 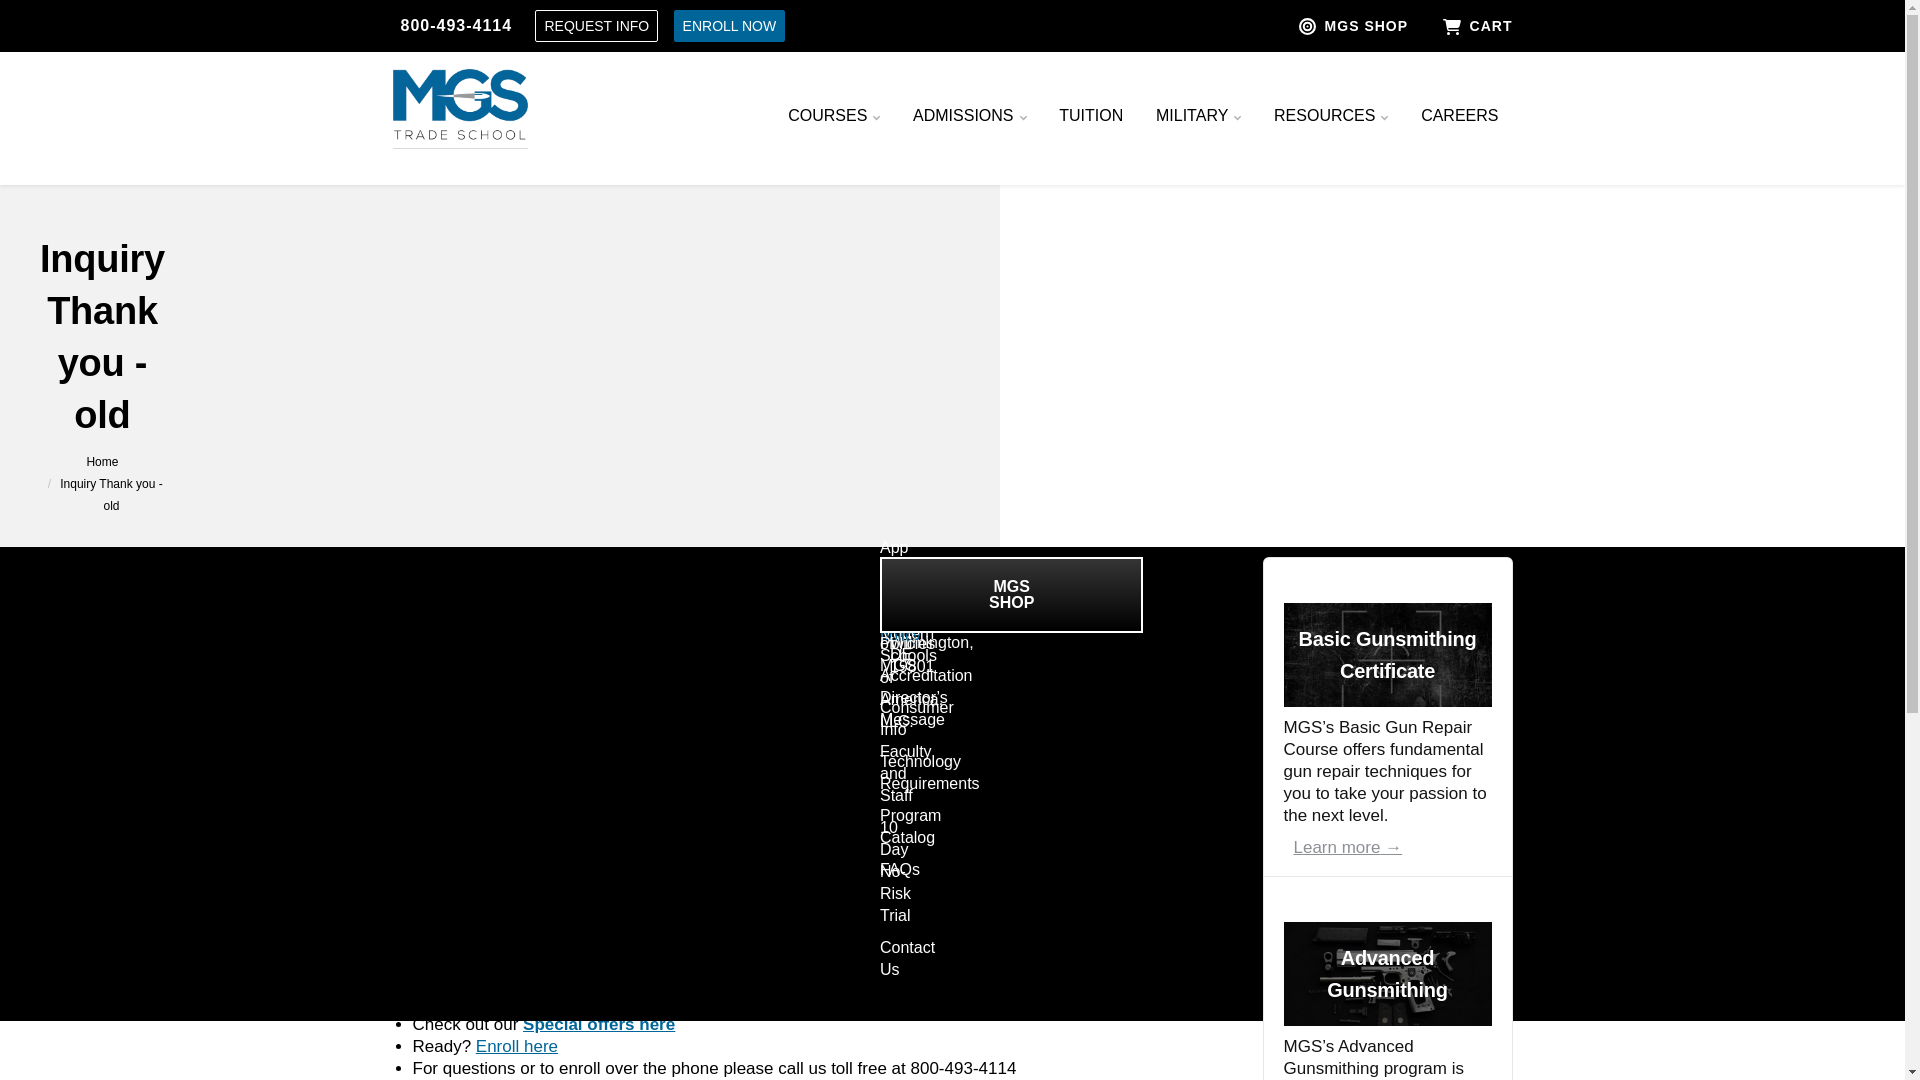 I want to click on COURSES, so click(x=834, y=116).